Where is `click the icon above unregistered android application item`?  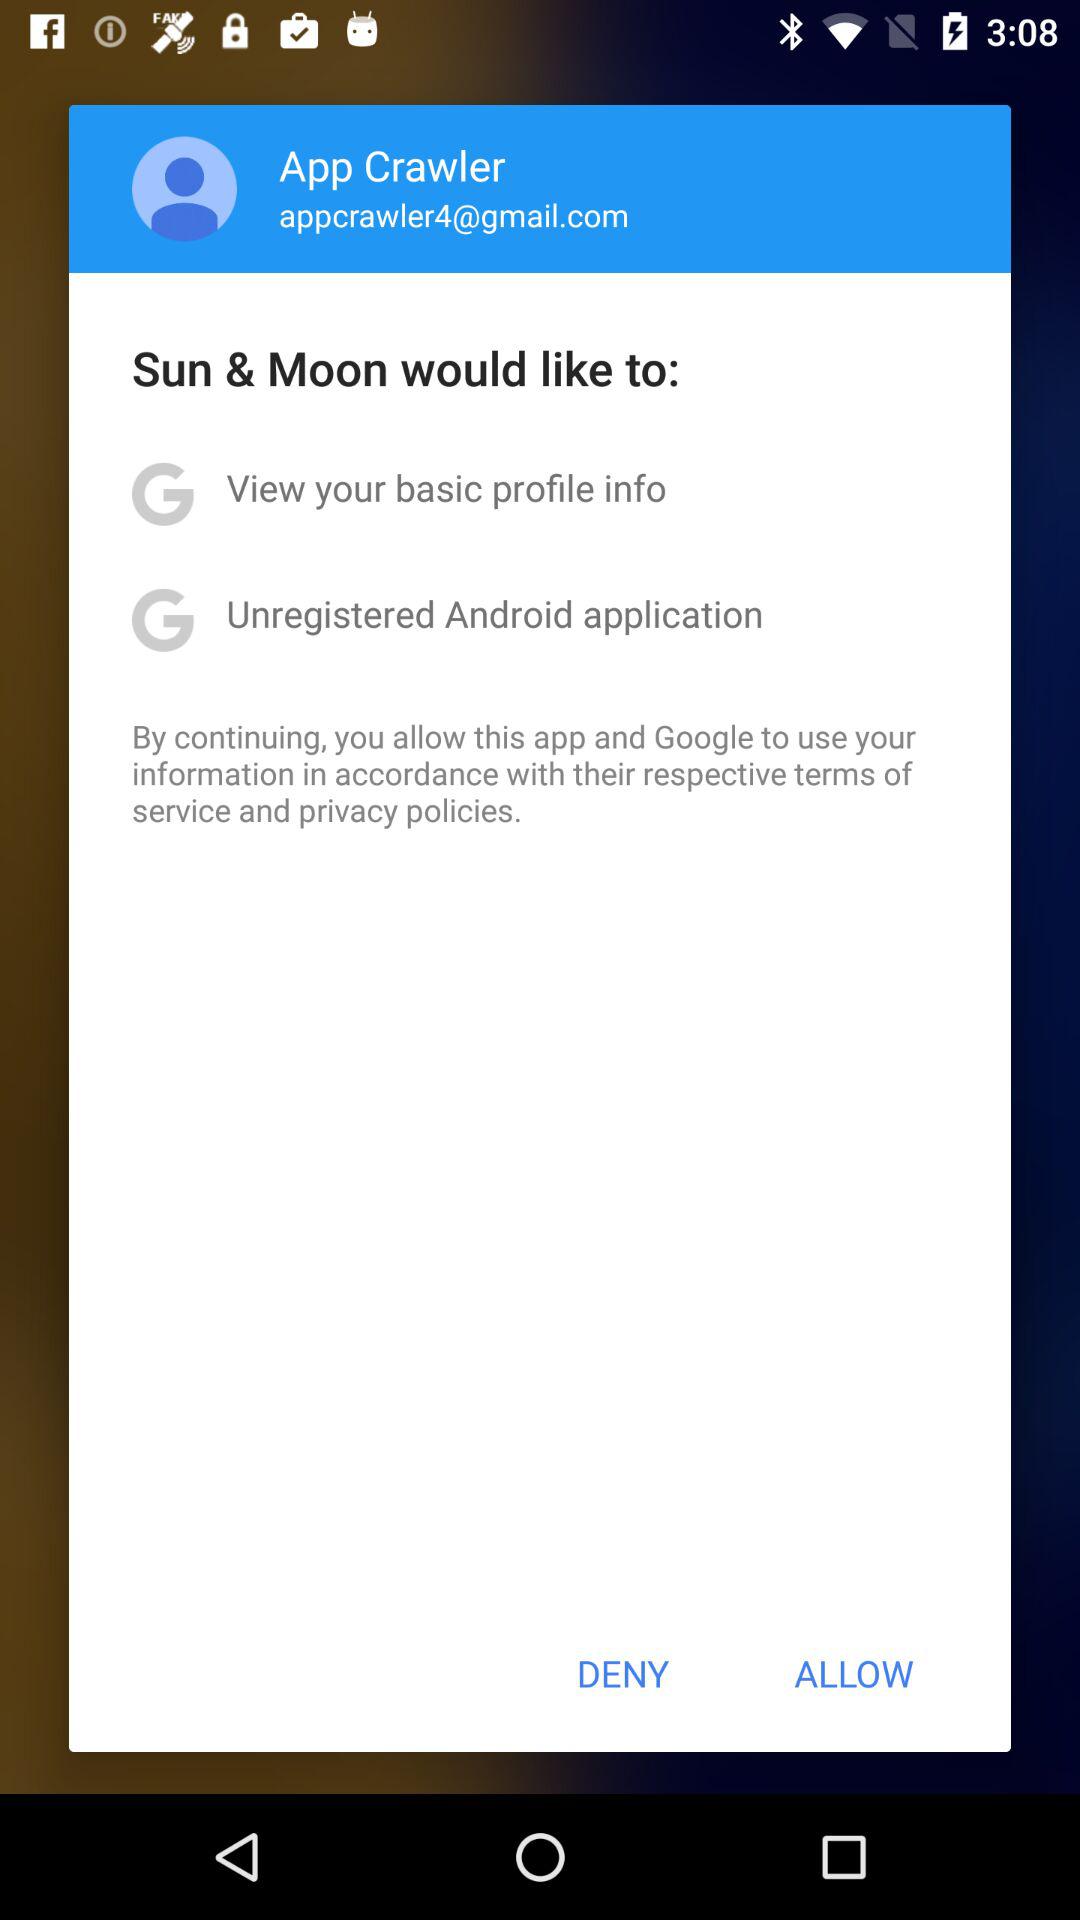 click the icon above unregistered android application item is located at coordinates (446, 487).